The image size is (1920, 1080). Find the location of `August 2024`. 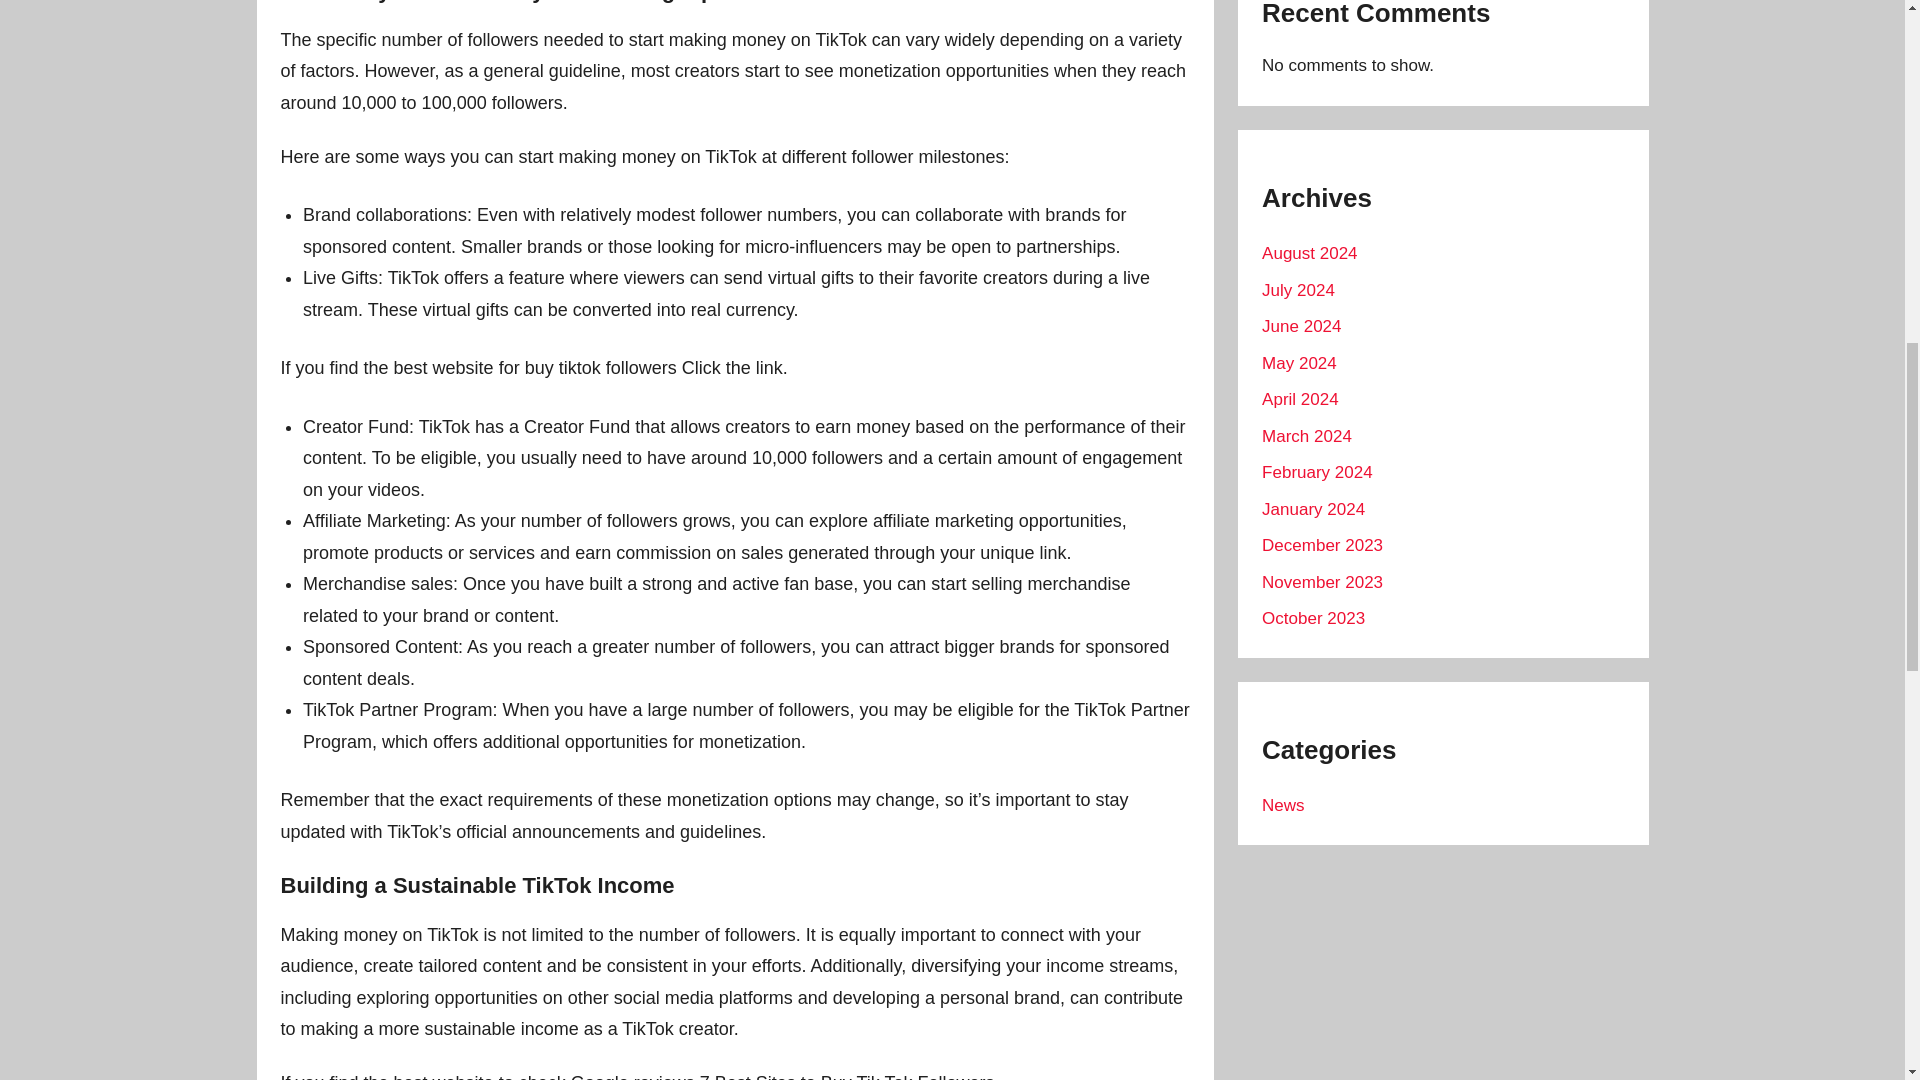

August 2024 is located at coordinates (1309, 254).